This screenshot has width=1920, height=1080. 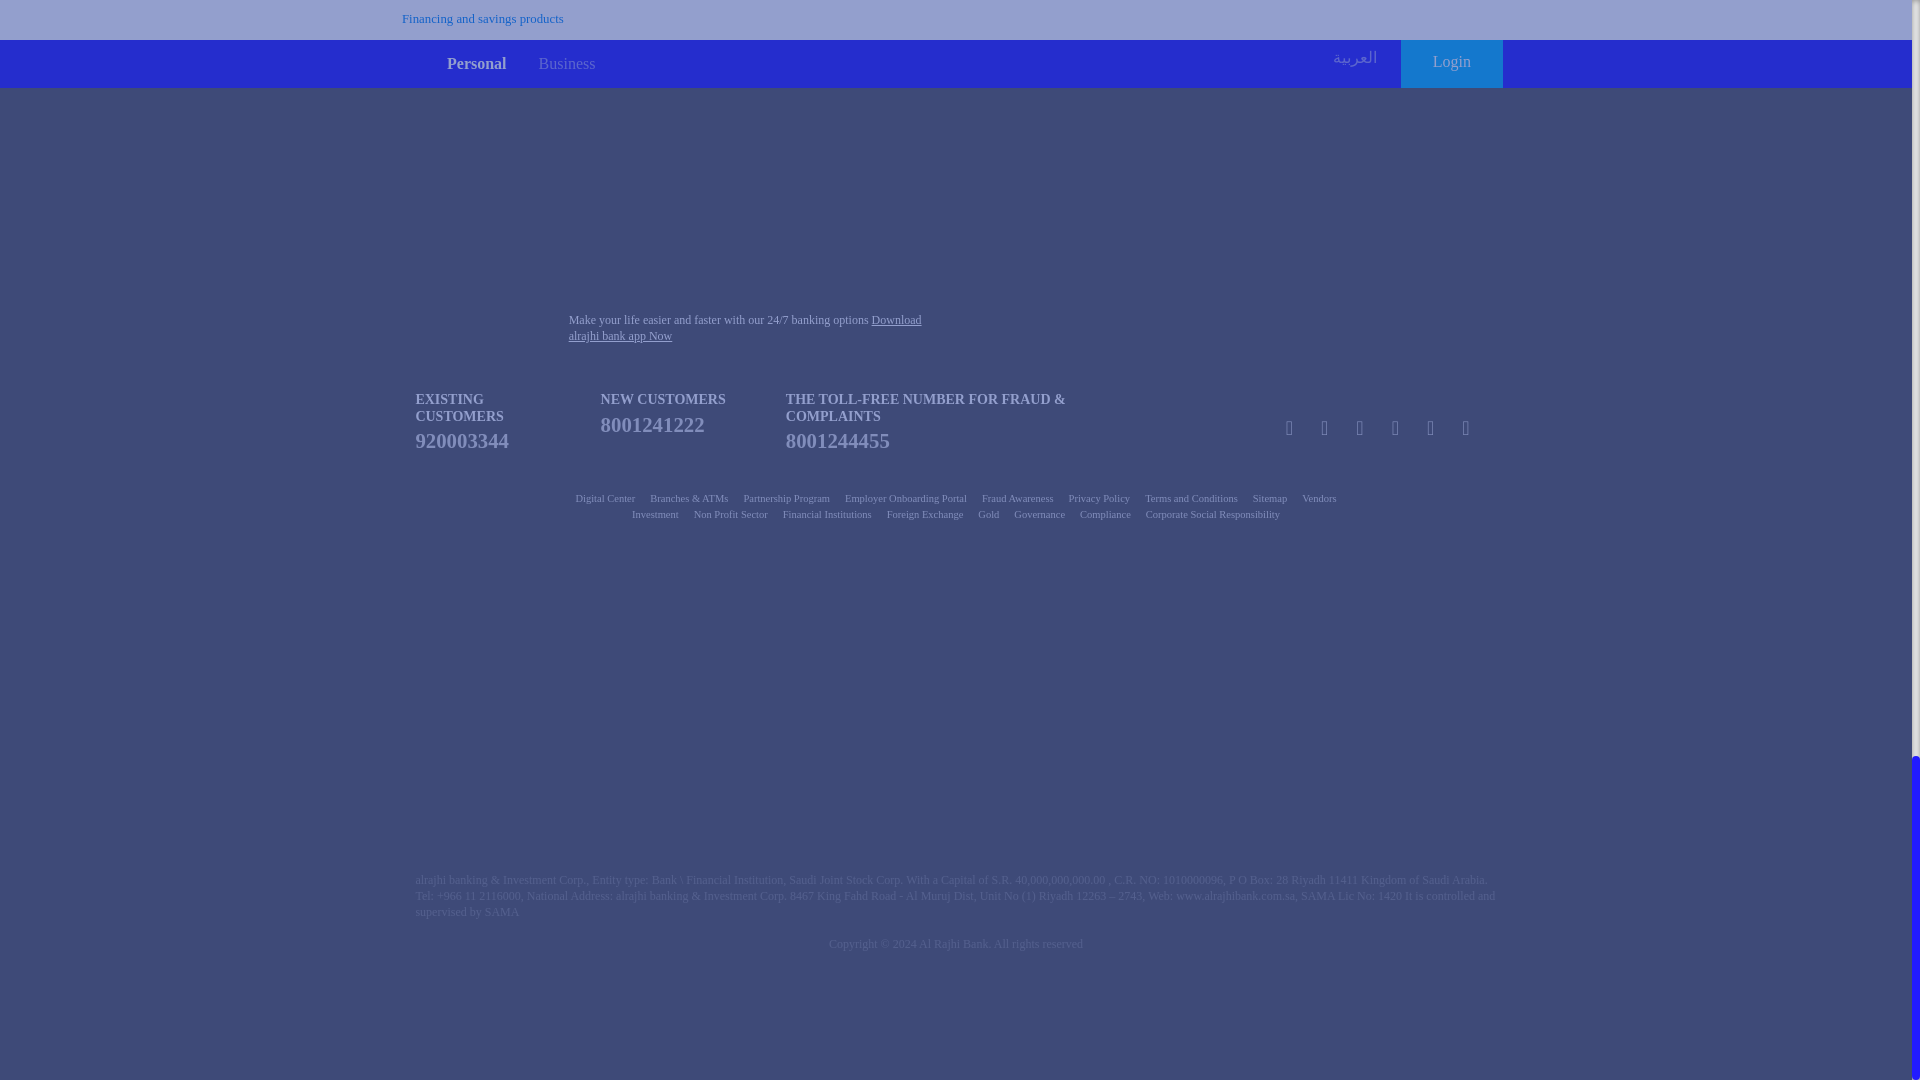 What do you see at coordinates (511, 620) in the screenshot?
I see `Our Duty` at bounding box center [511, 620].